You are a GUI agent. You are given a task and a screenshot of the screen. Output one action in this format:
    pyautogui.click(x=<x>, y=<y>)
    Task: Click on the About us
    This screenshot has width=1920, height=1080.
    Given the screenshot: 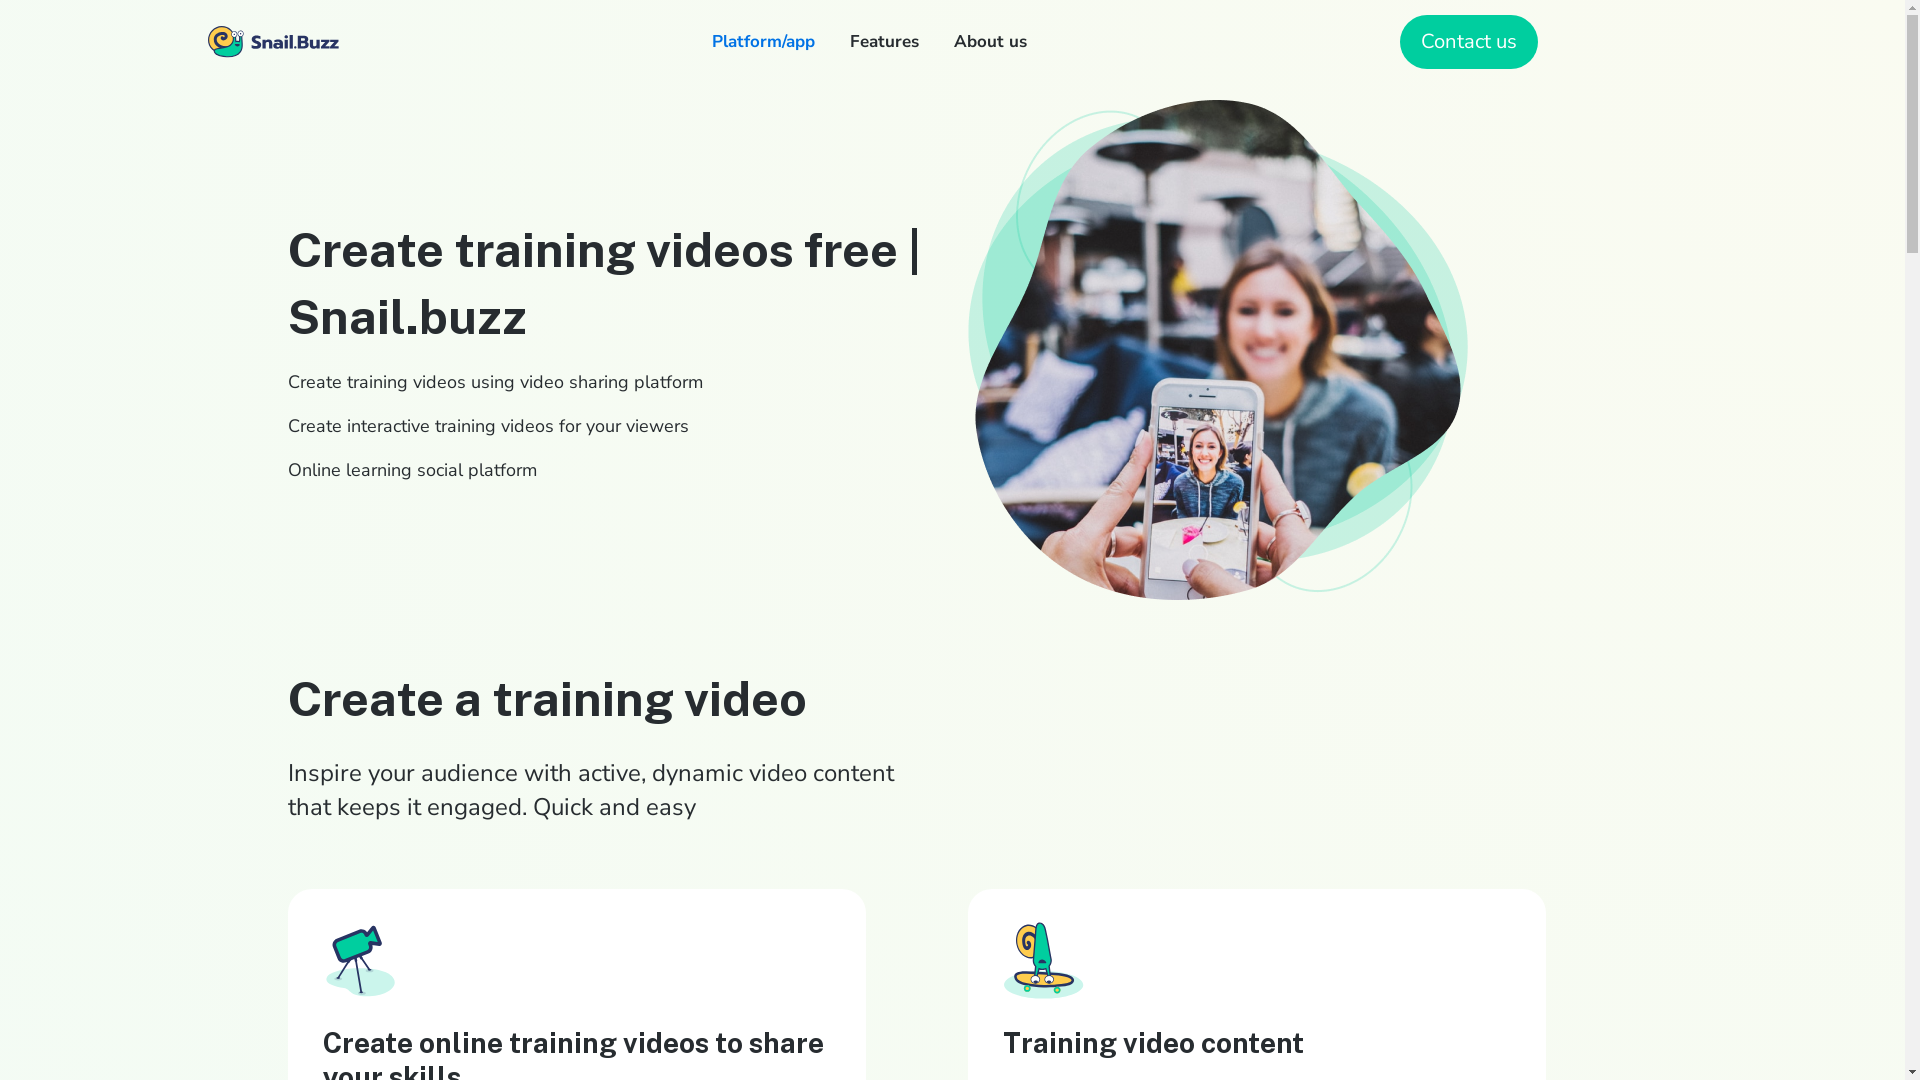 What is the action you would take?
    pyautogui.click(x=990, y=42)
    